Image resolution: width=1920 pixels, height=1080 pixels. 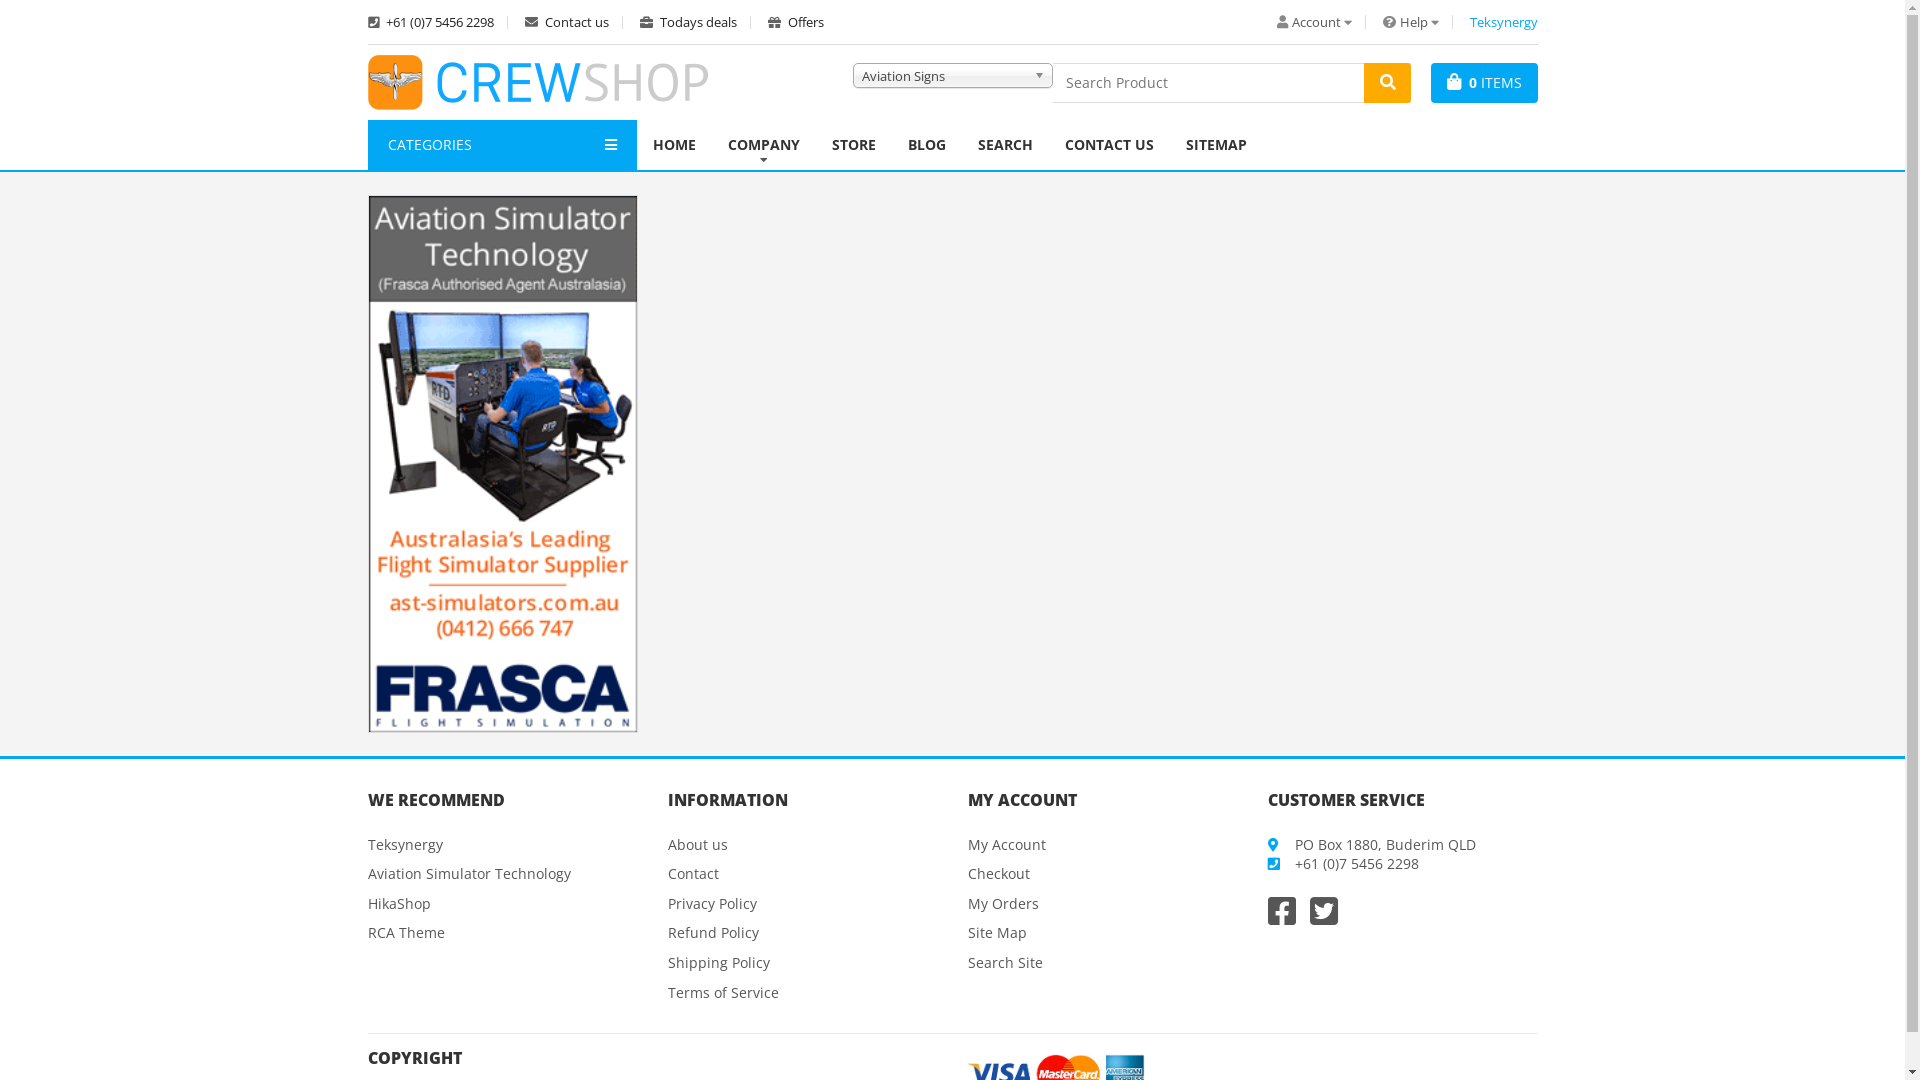 What do you see at coordinates (502, 145) in the screenshot?
I see `CATEGORIES` at bounding box center [502, 145].